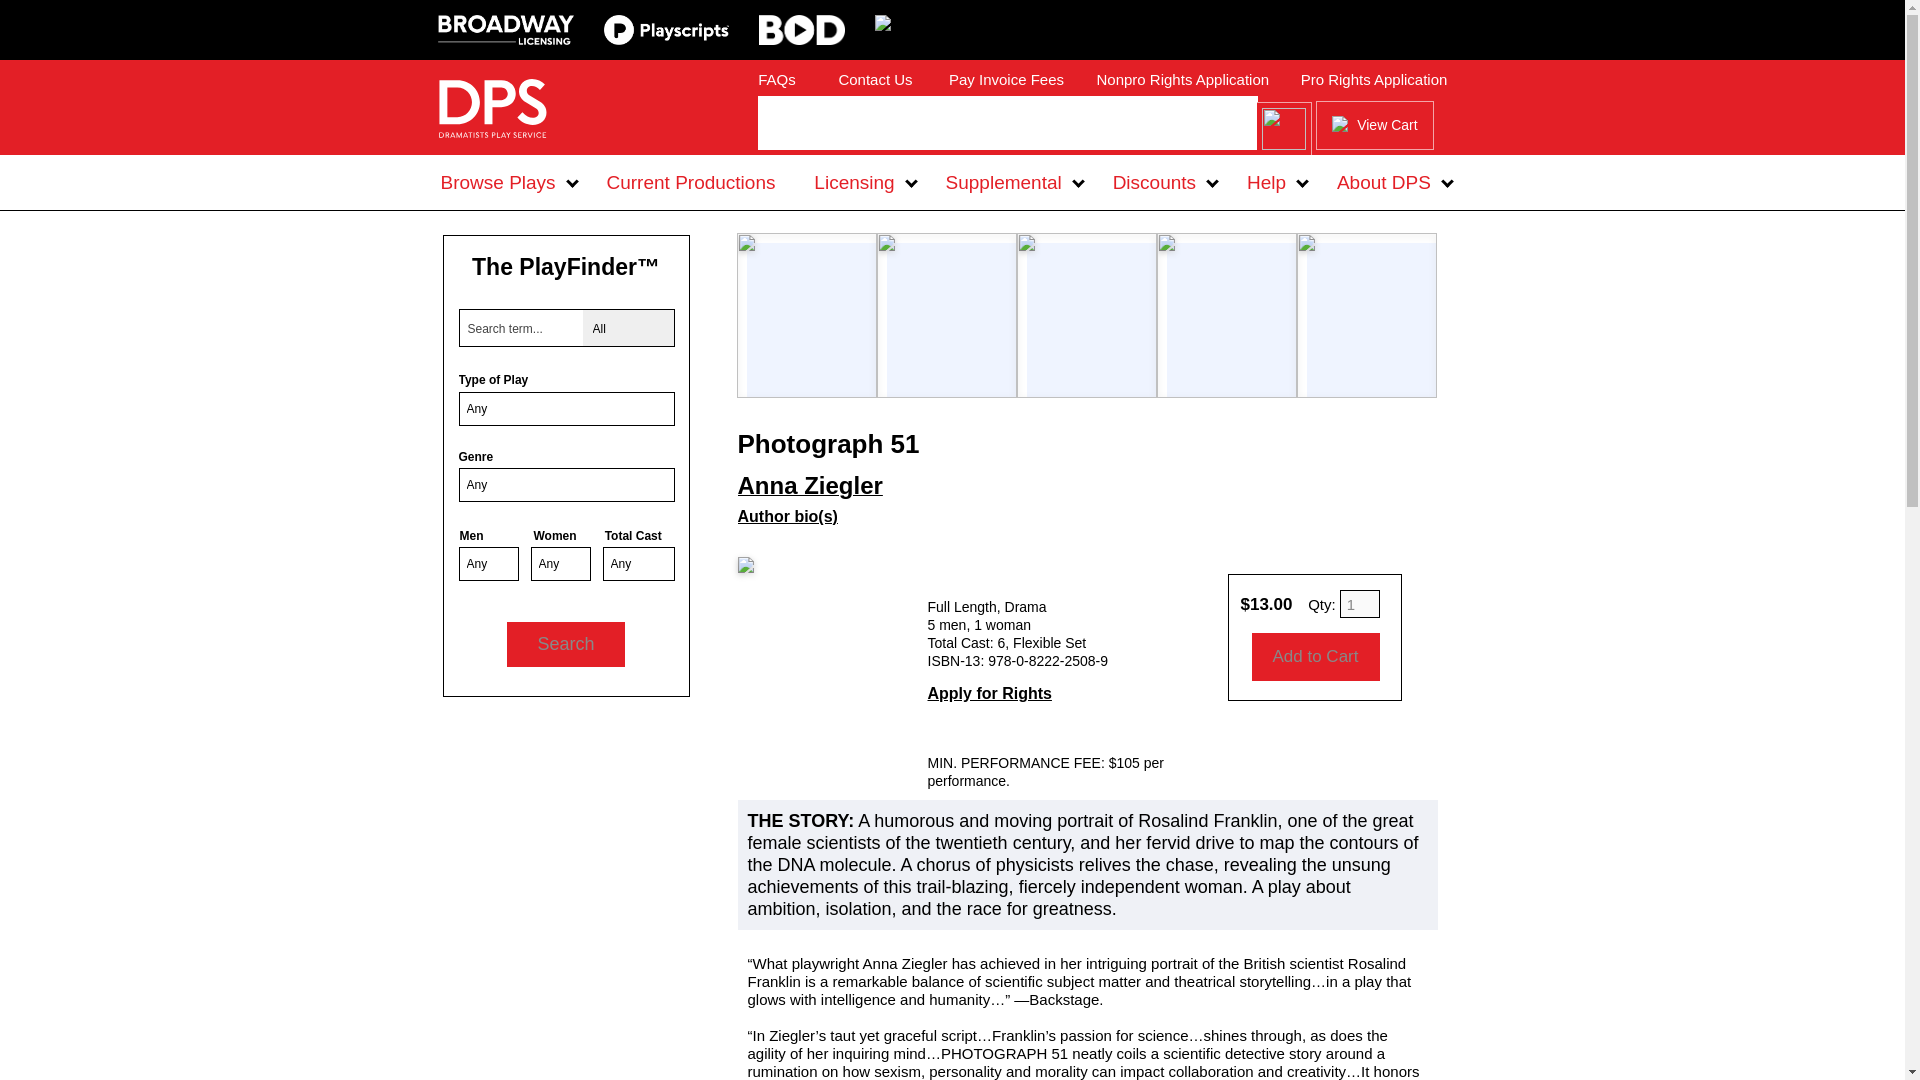 The height and width of the screenshot is (1080, 1920). I want to click on 1, so click(1360, 603).